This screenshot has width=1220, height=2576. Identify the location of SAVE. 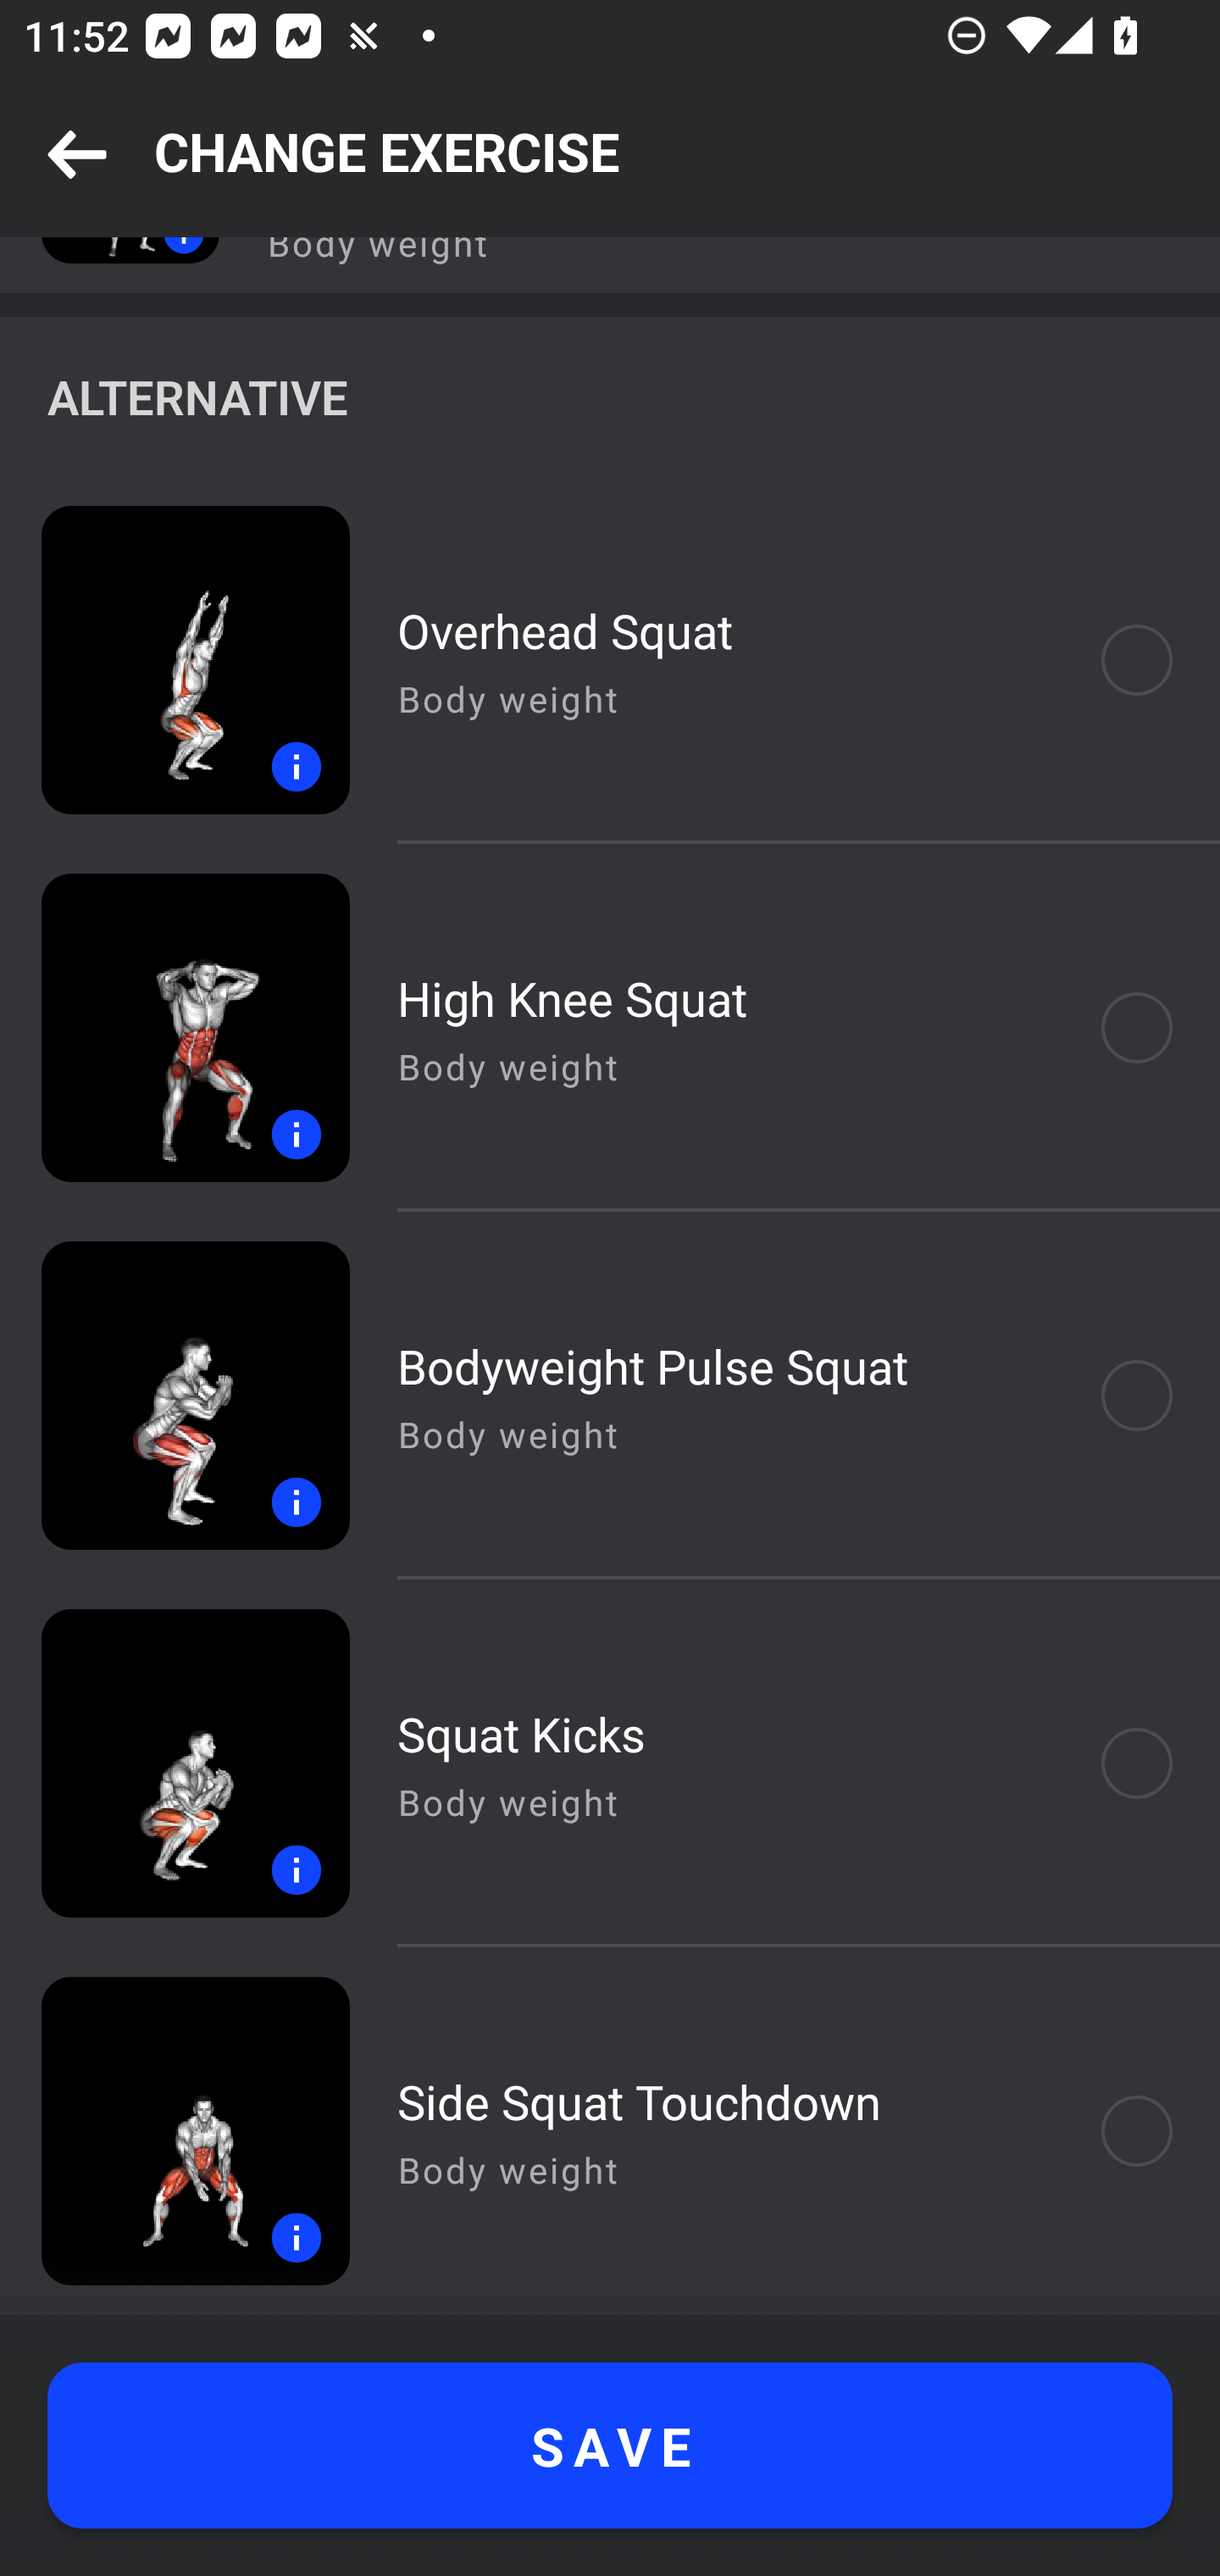
(610, 2446).